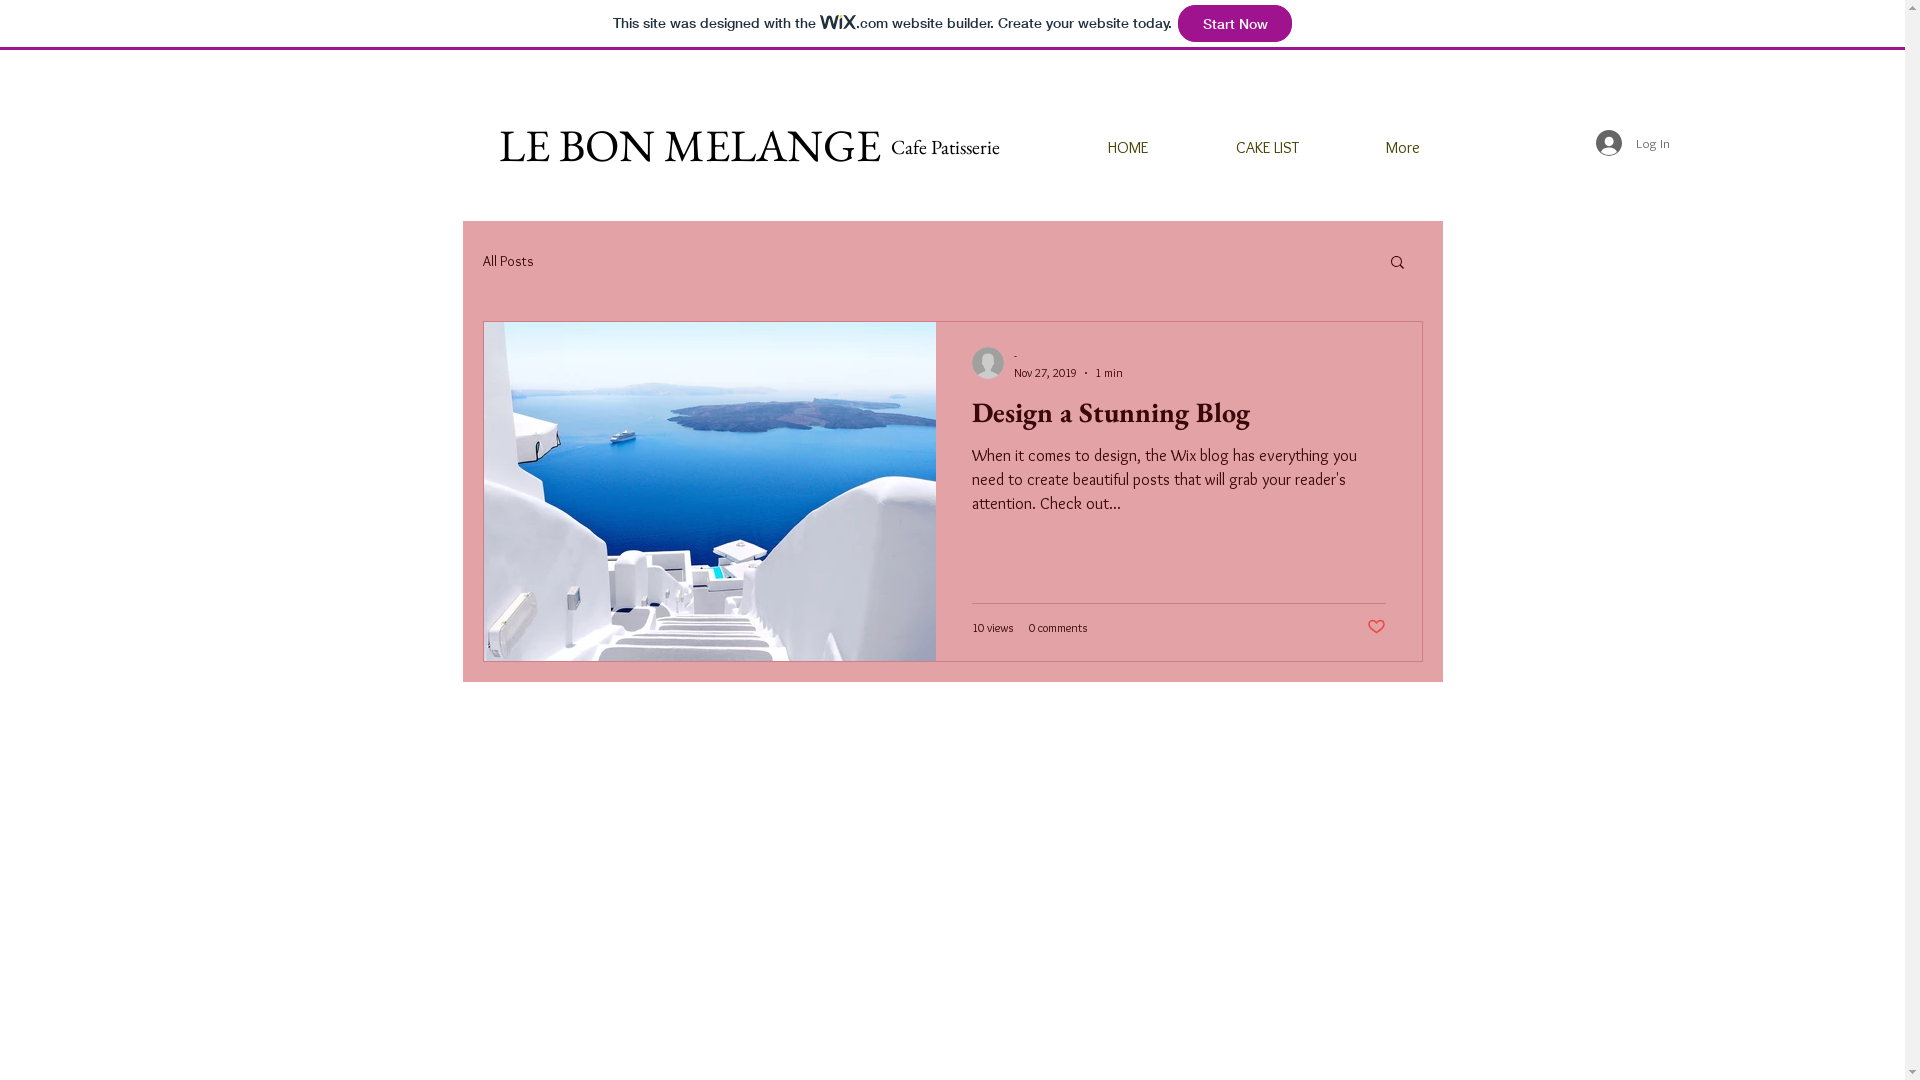 This screenshot has height=1080, width=1920. What do you see at coordinates (690, 145) in the screenshot?
I see `LE BON MELANGE` at bounding box center [690, 145].